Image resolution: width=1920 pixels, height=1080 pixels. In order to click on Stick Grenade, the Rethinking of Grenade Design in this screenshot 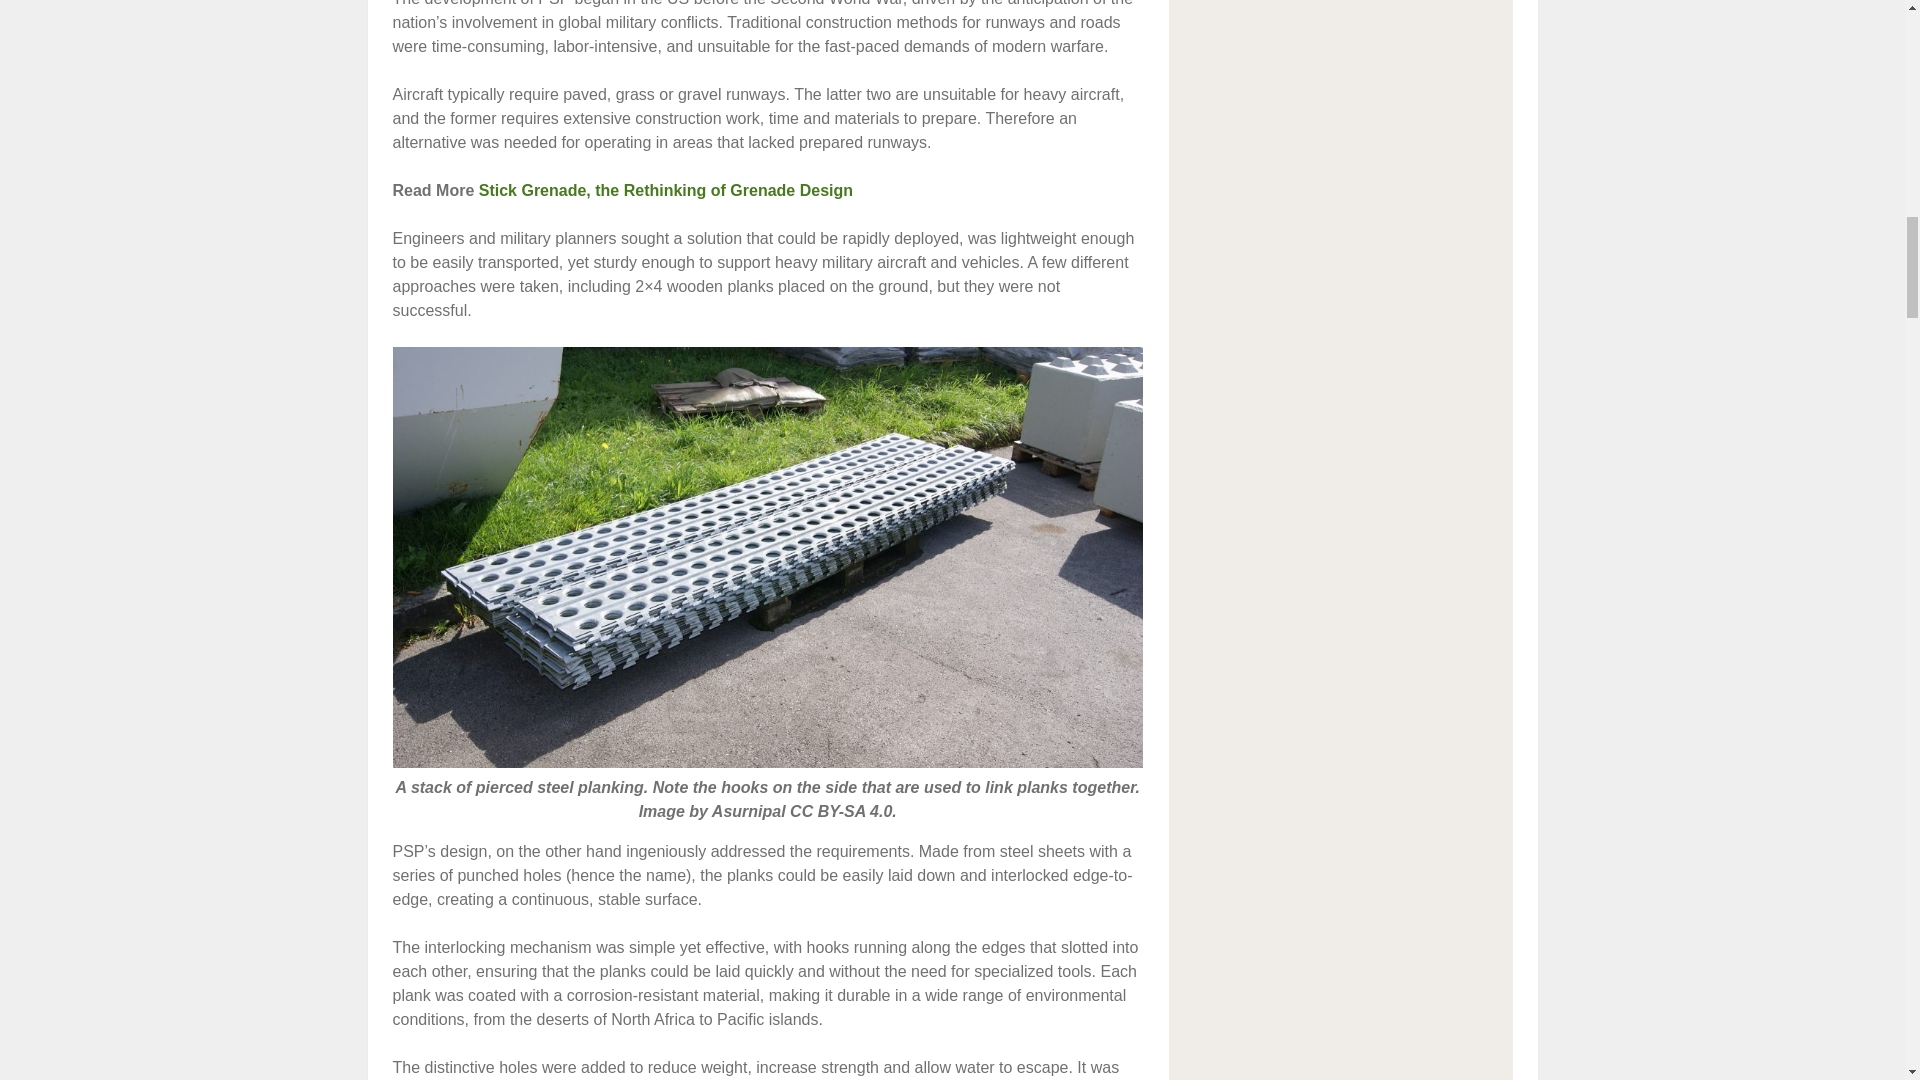, I will do `click(665, 190)`.